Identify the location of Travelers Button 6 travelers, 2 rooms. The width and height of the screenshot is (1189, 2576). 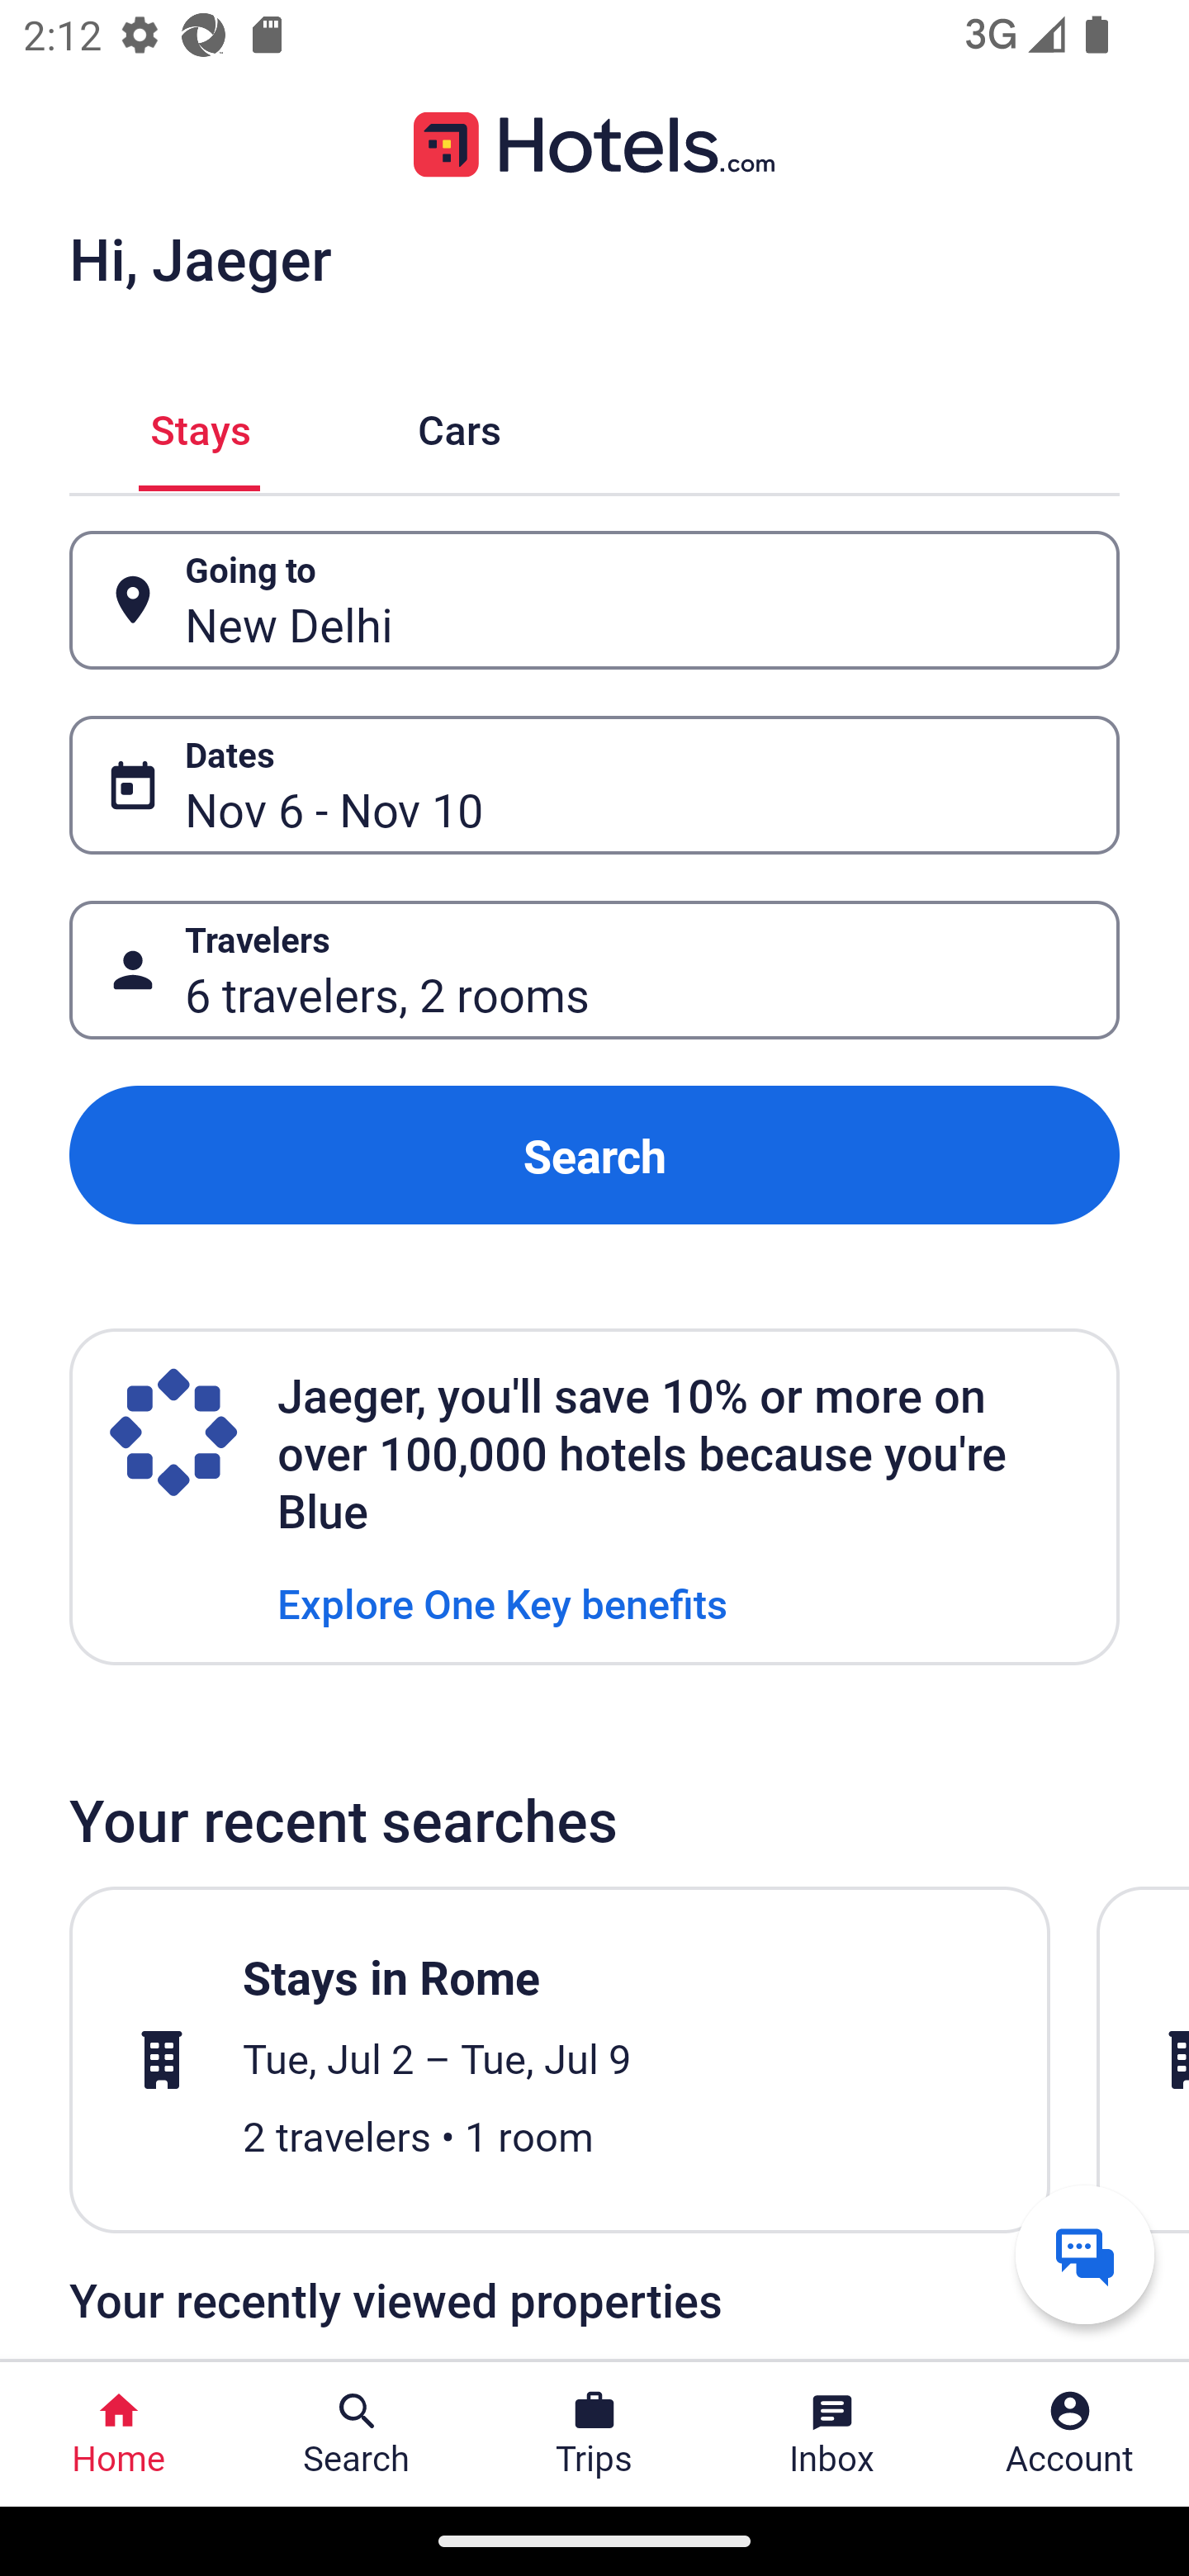
(594, 971).